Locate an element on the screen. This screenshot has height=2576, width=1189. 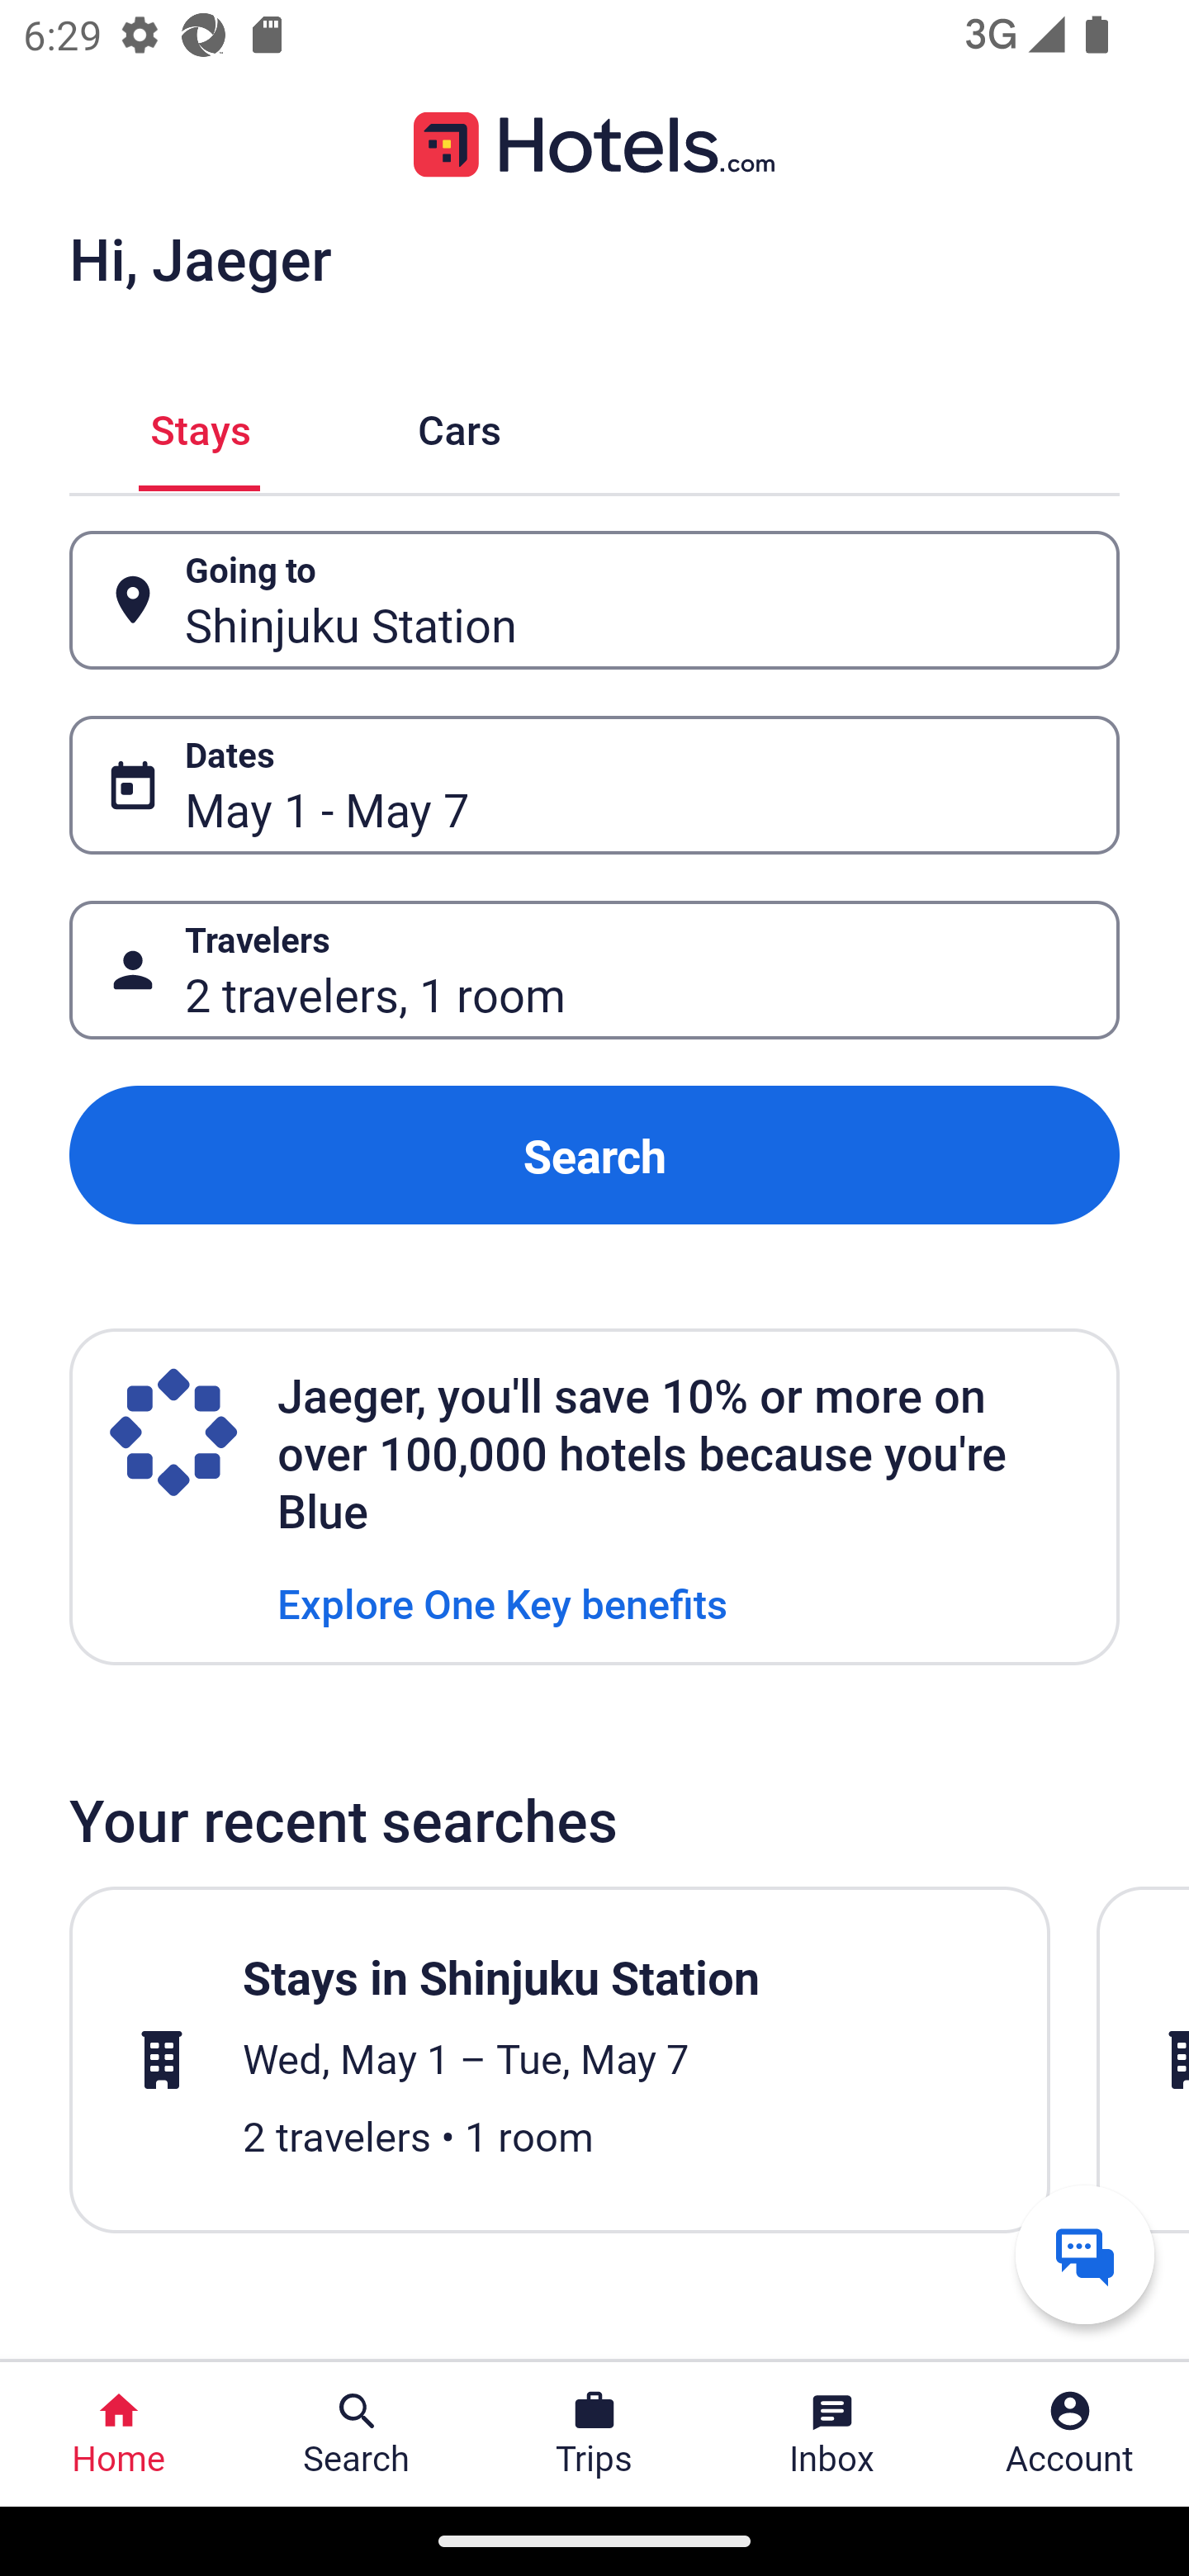
Get help from a virtual agent is located at coordinates (1085, 2254).